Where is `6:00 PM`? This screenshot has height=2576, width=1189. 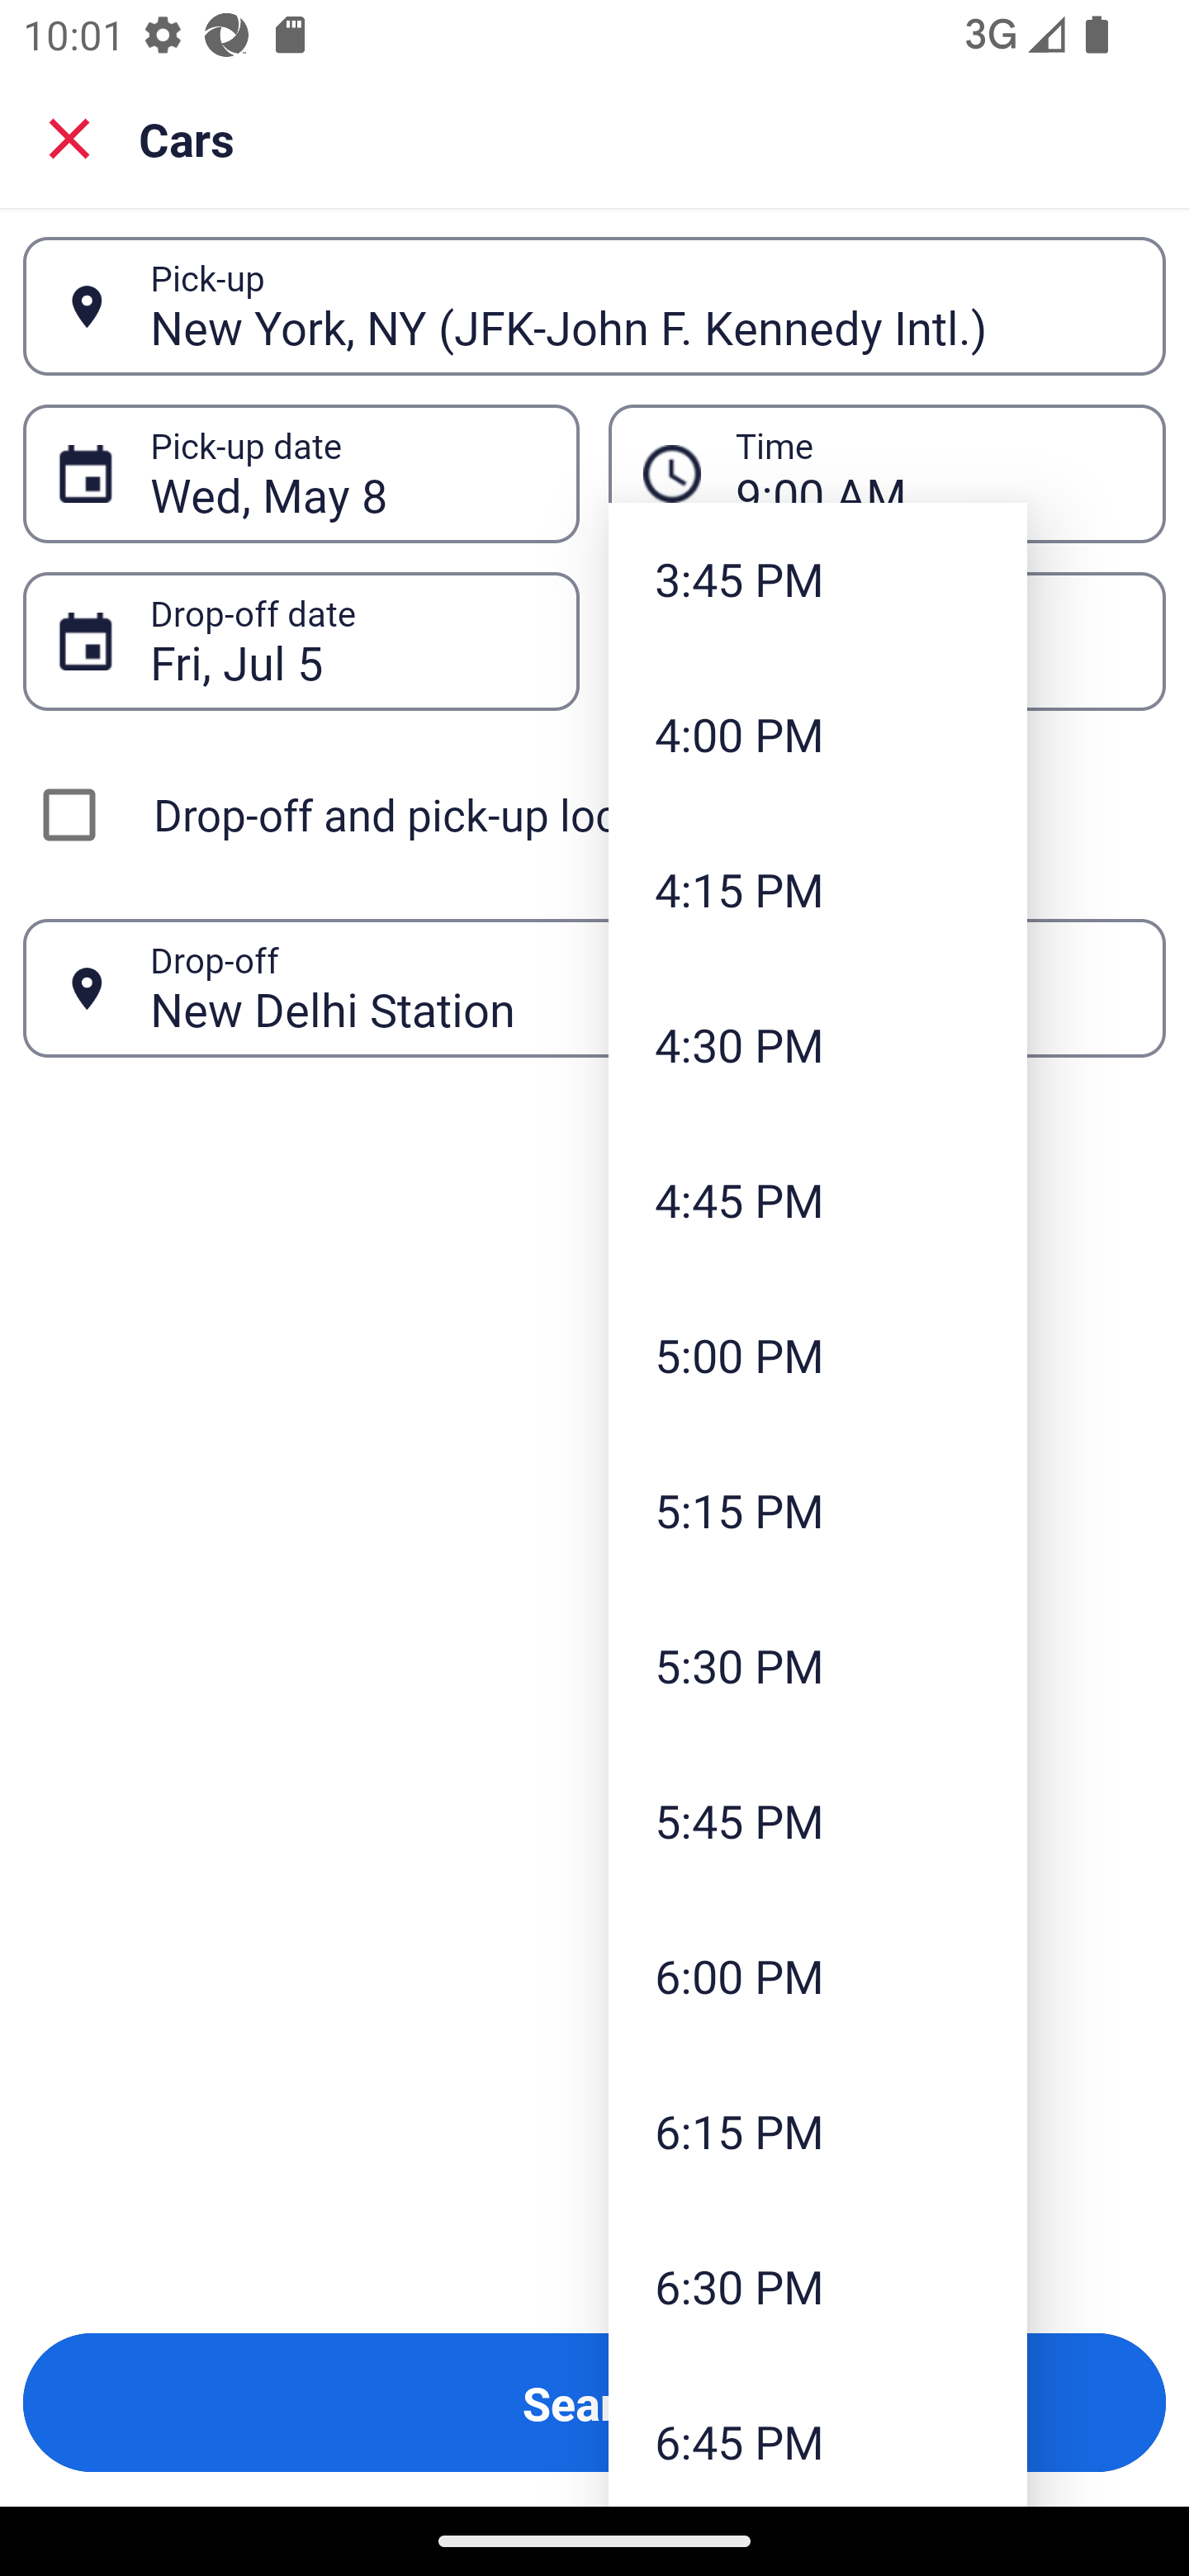
6:00 PM is located at coordinates (817, 1975).